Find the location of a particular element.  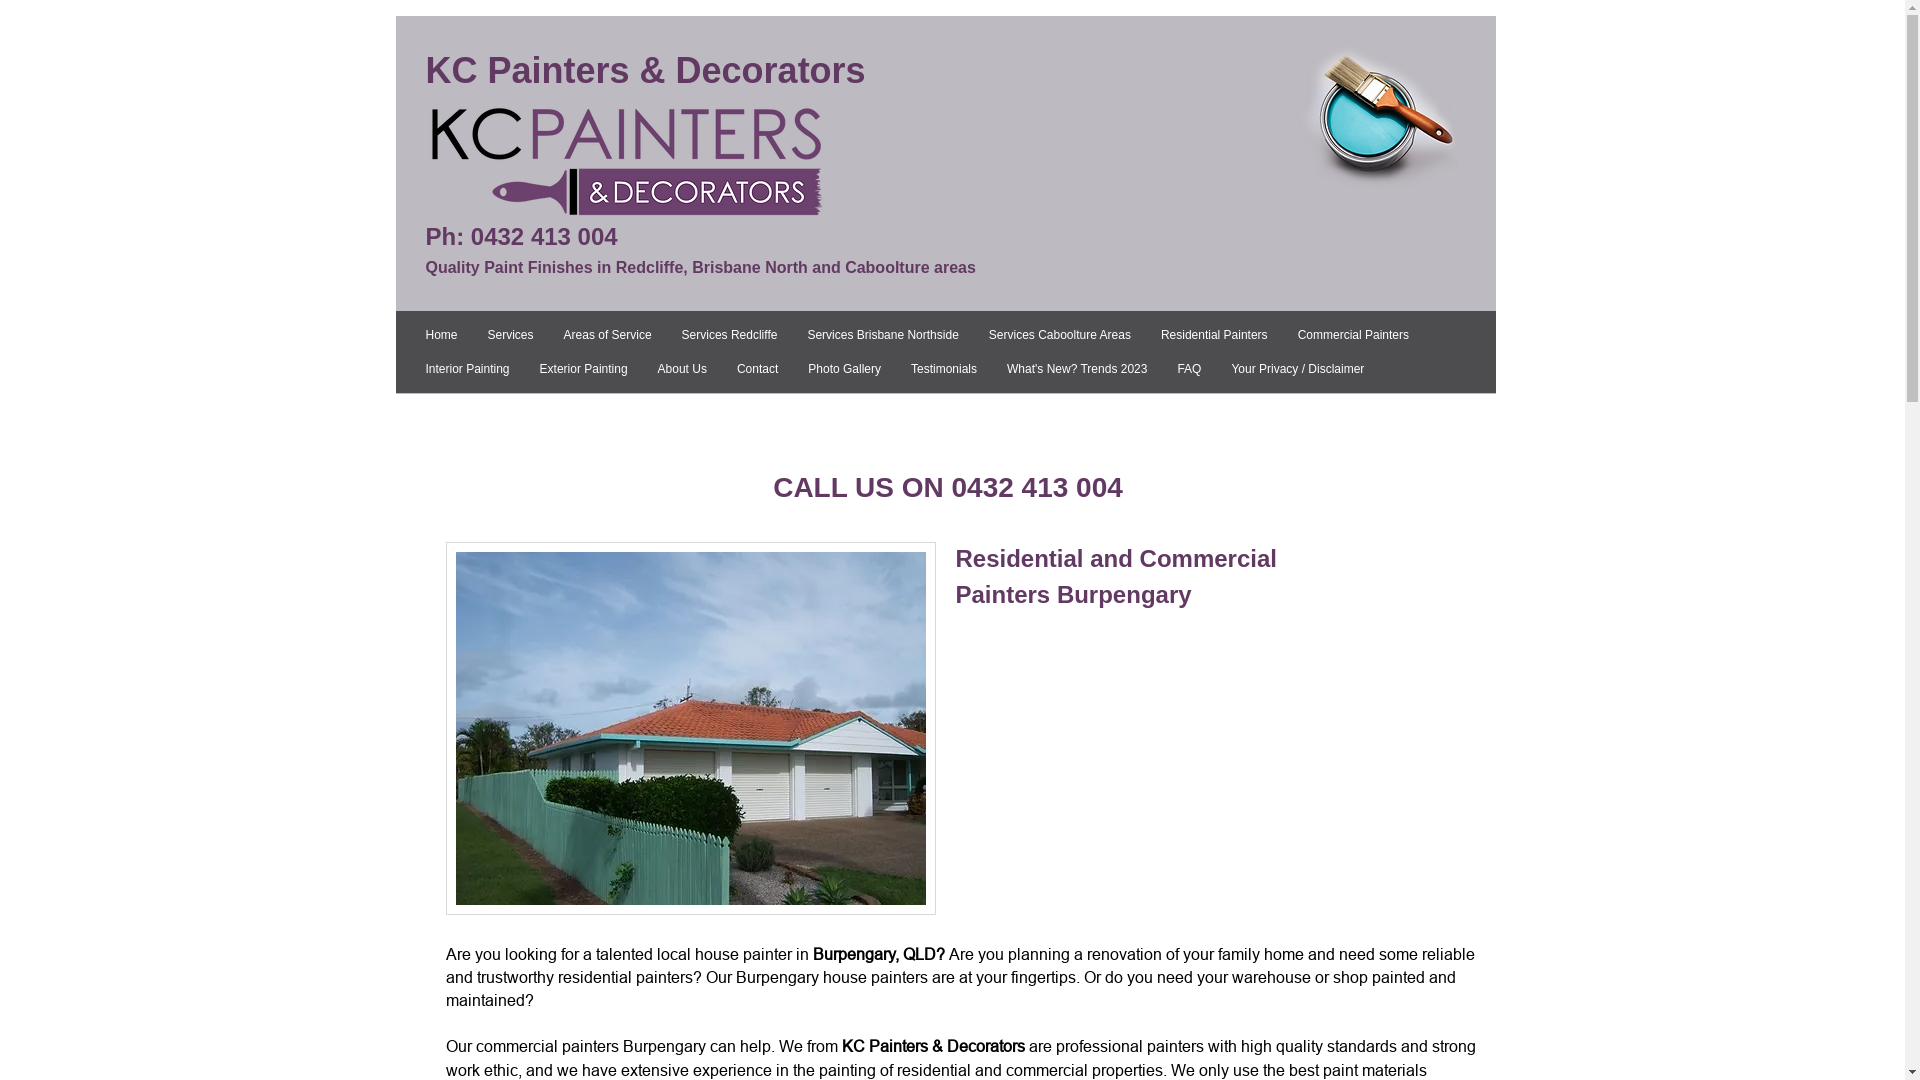

Interior Painting is located at coordinates (468, 369).